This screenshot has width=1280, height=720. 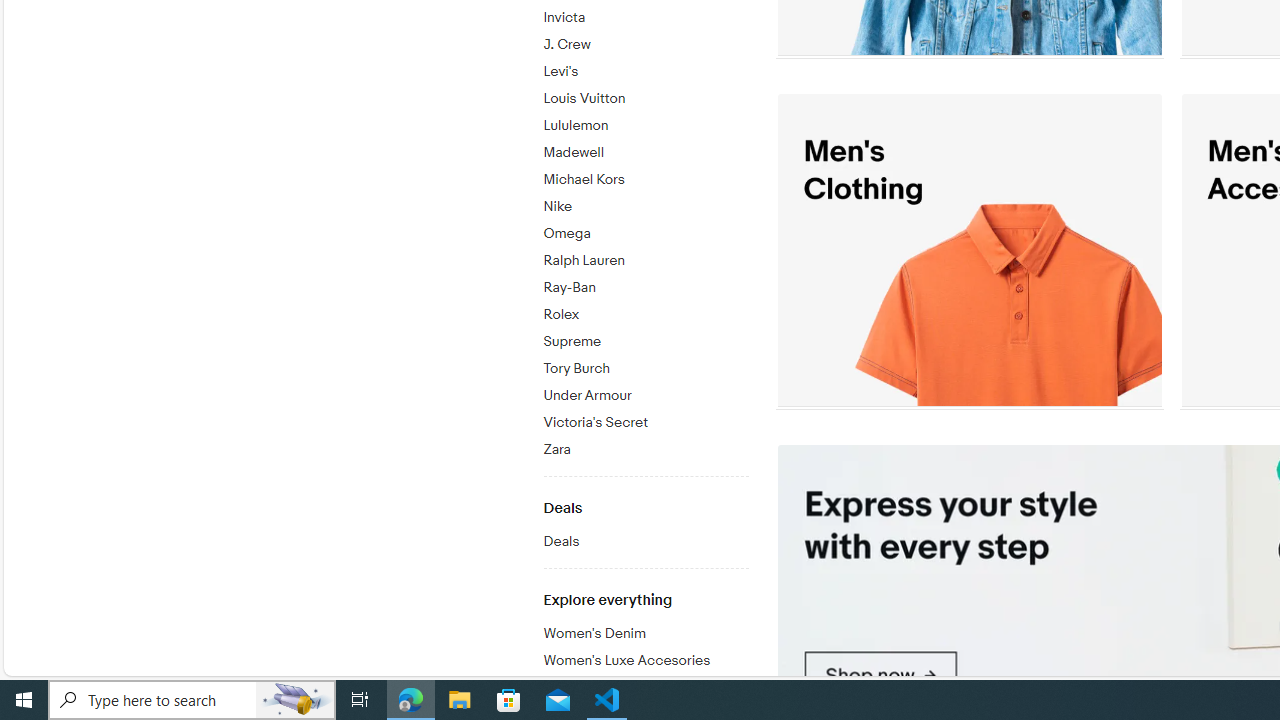 I want to click on Invicta, so click(x=645, y=18).